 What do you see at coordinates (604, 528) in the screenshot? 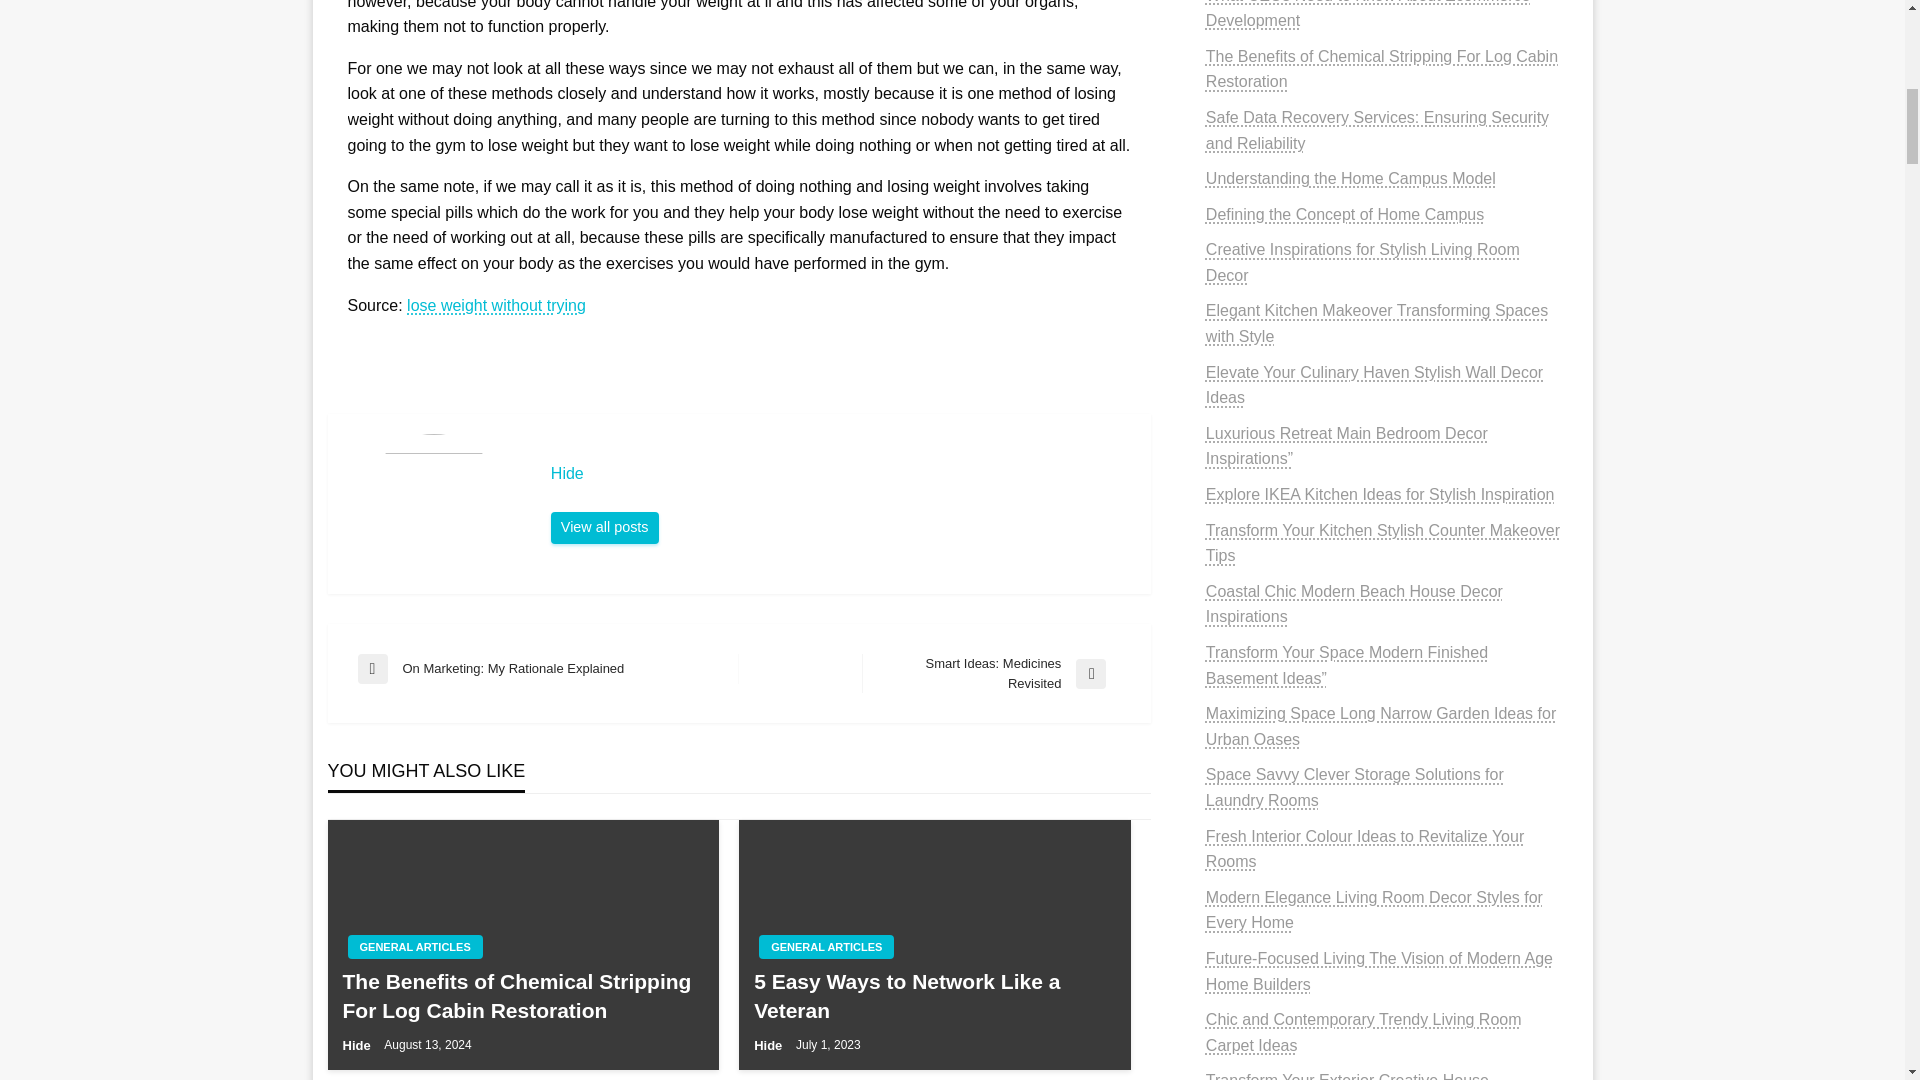
I see `View all posts` at bounding box center [604, 528].